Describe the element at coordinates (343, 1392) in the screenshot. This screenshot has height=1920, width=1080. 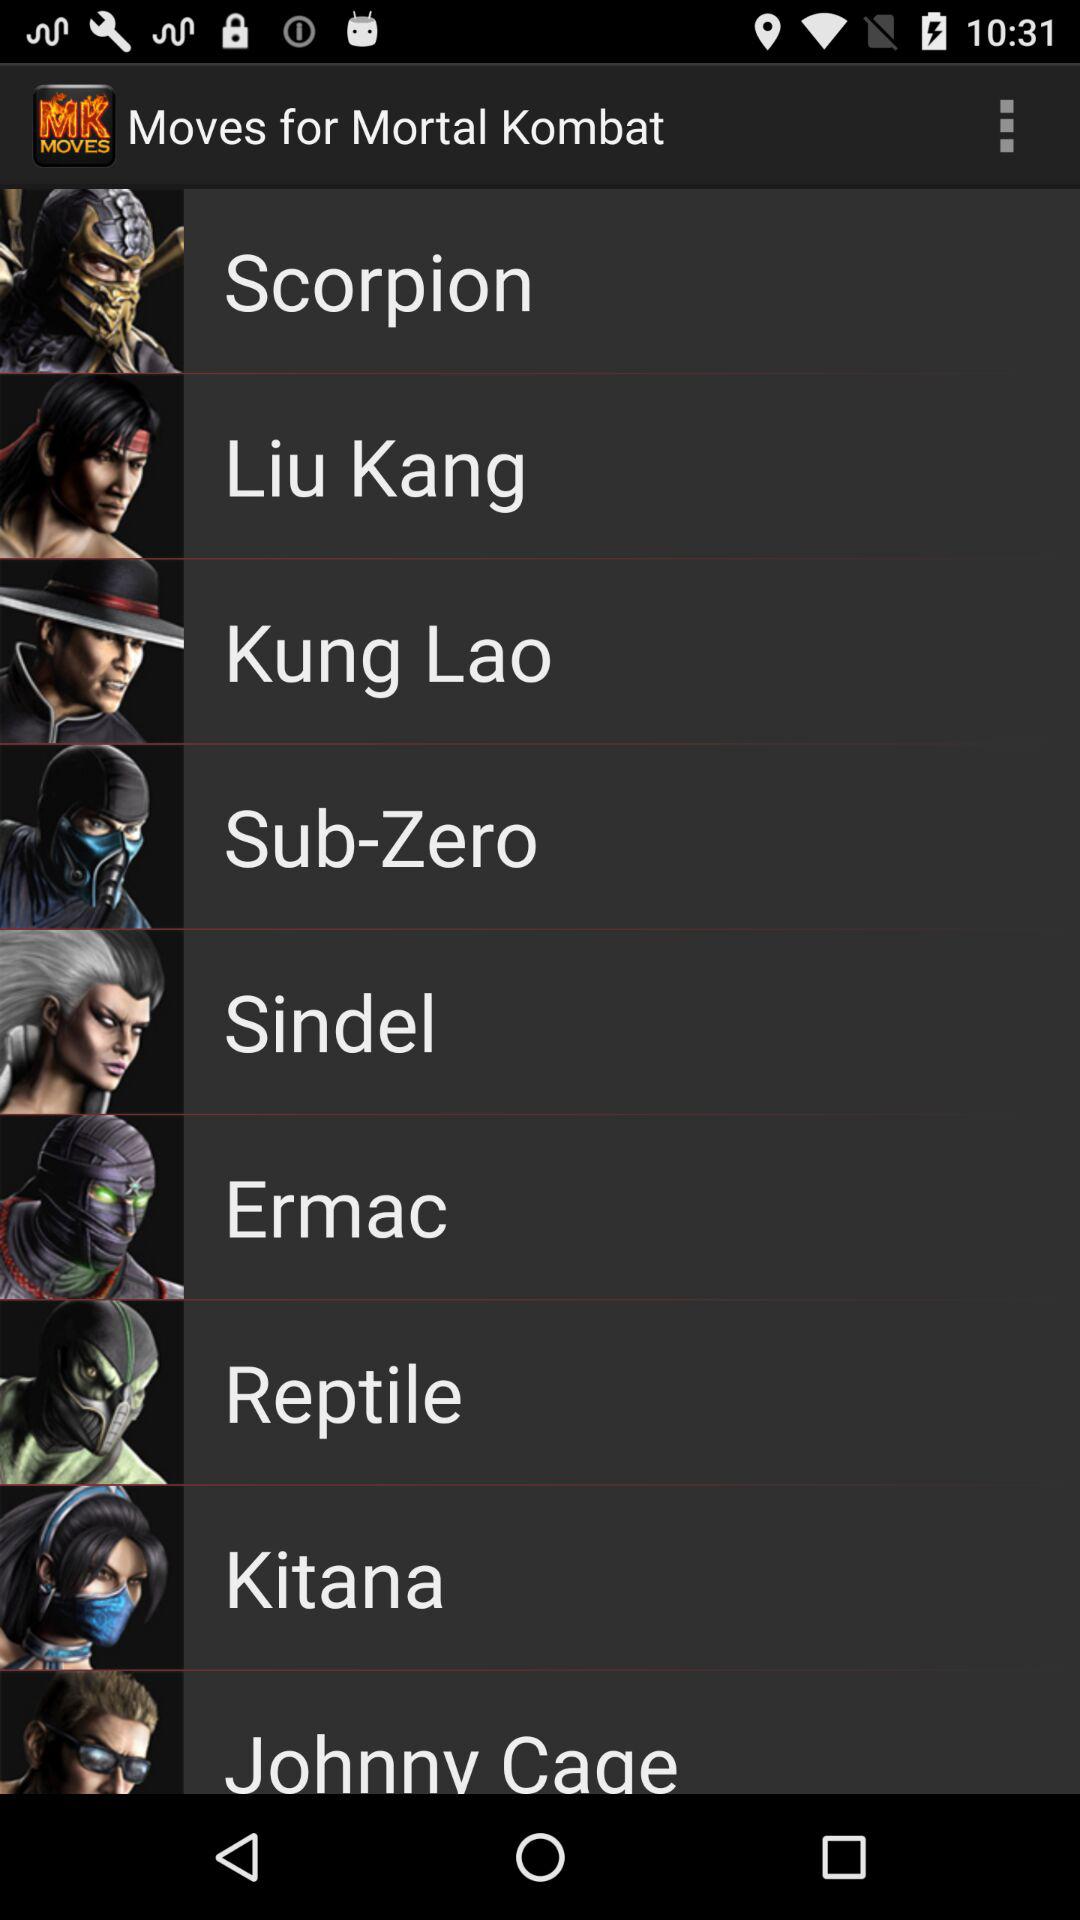
I see `click the reptile app` at that location.